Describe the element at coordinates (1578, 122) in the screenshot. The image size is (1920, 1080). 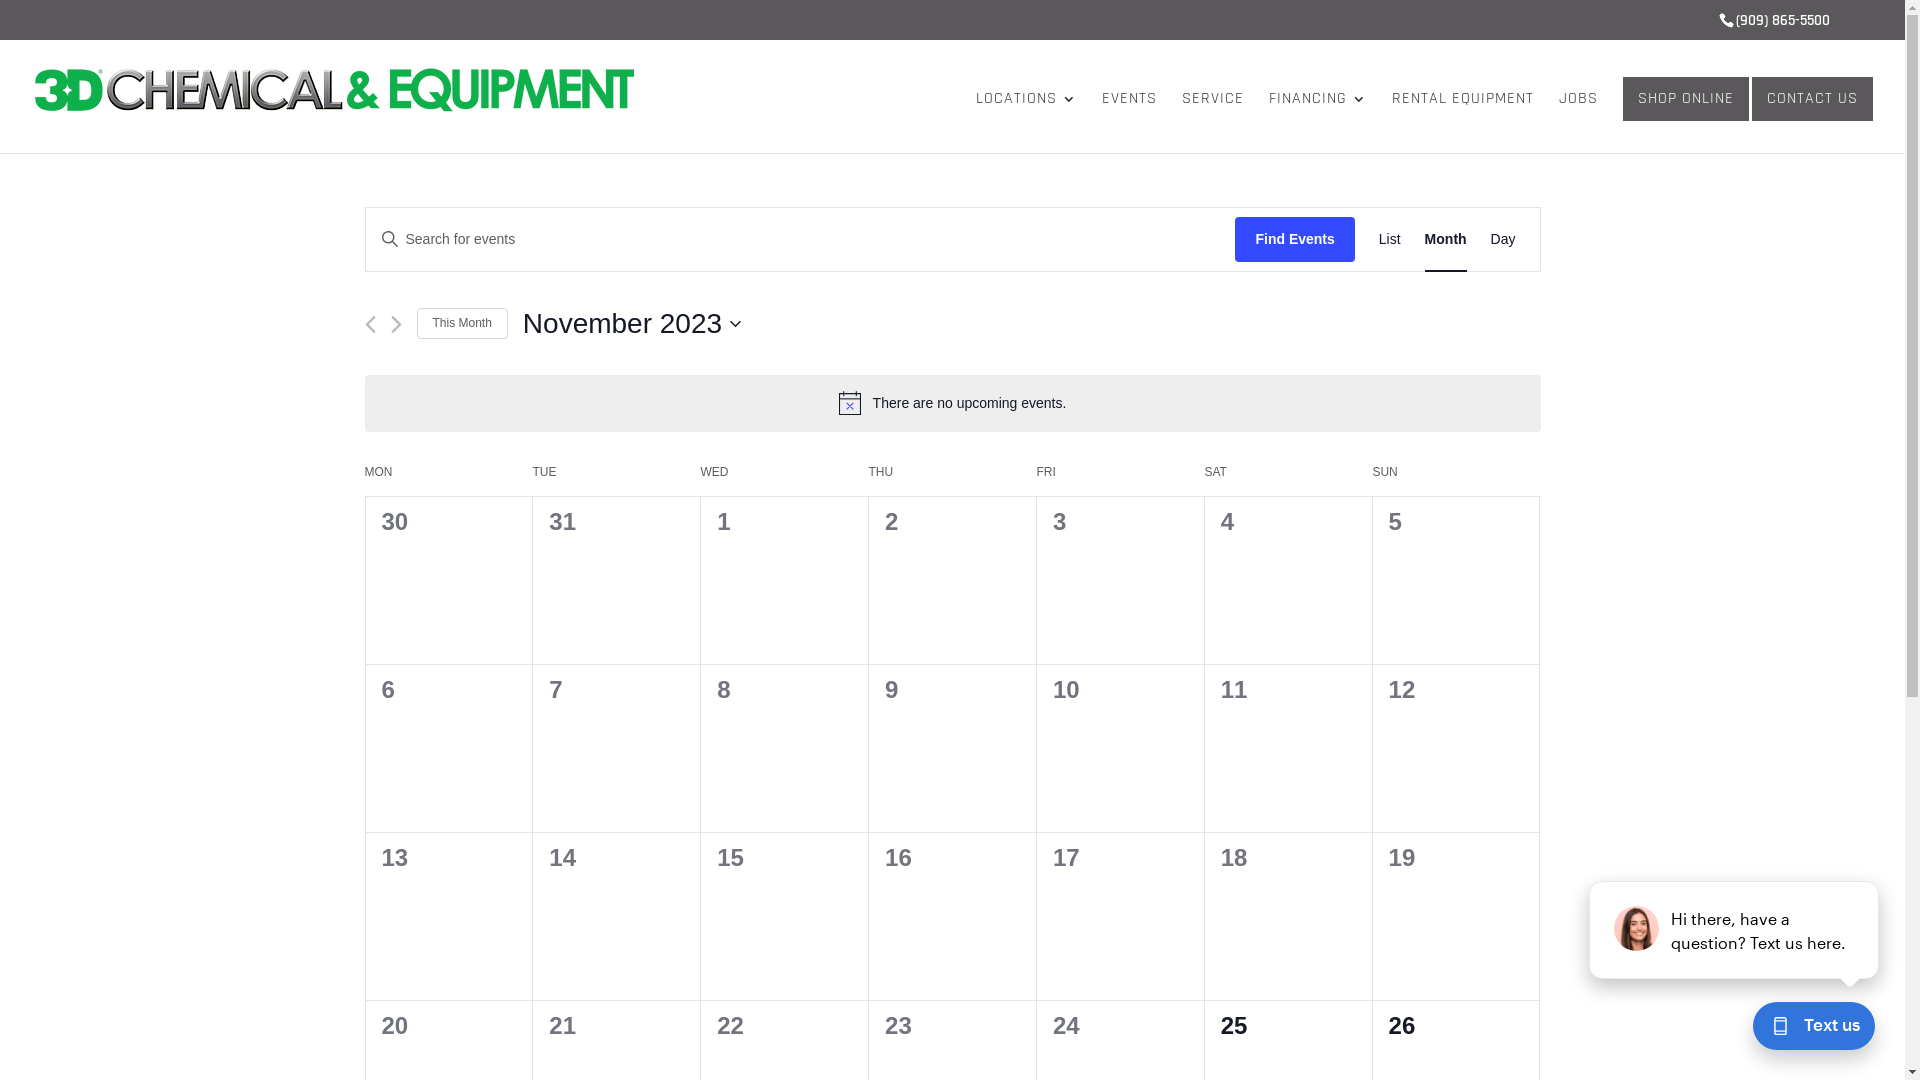
I see `JOBS` at that location.